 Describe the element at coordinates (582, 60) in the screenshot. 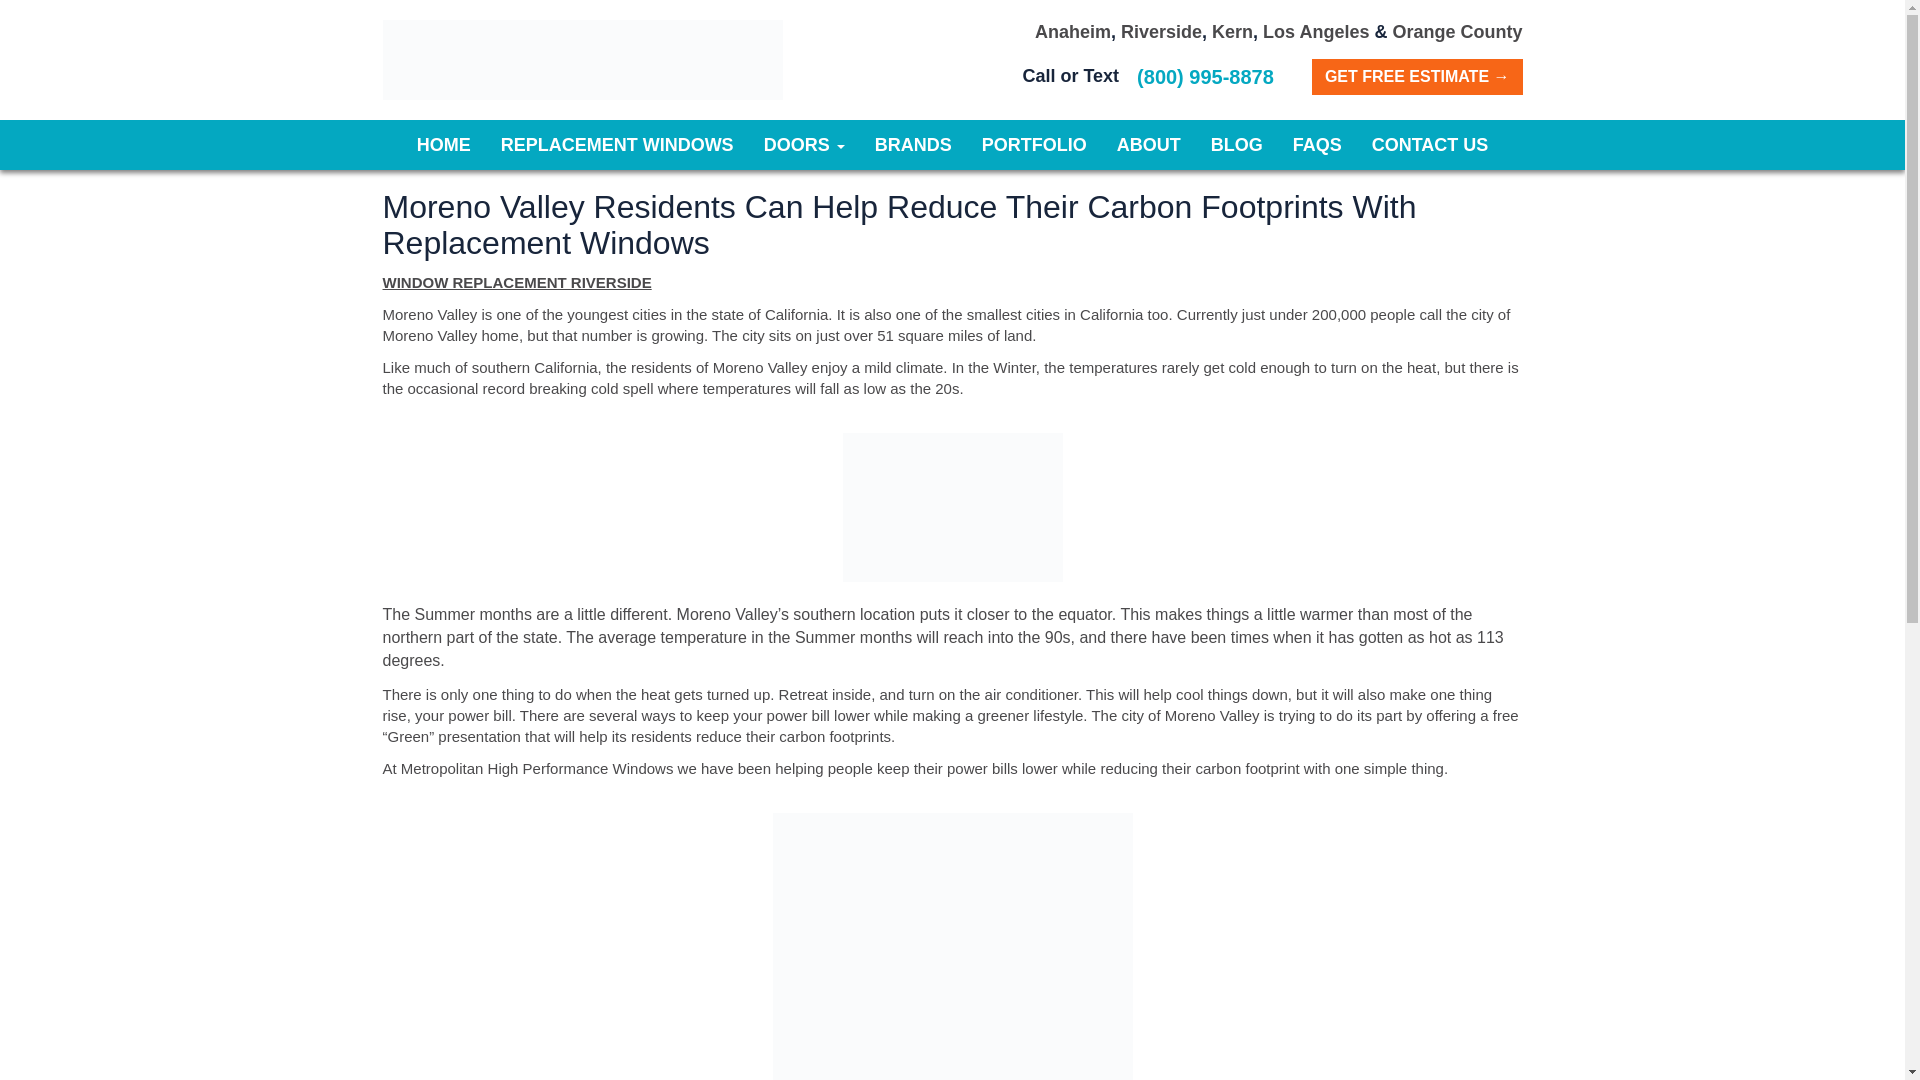

I see `Metropolitan High Performance Windows` at that location.